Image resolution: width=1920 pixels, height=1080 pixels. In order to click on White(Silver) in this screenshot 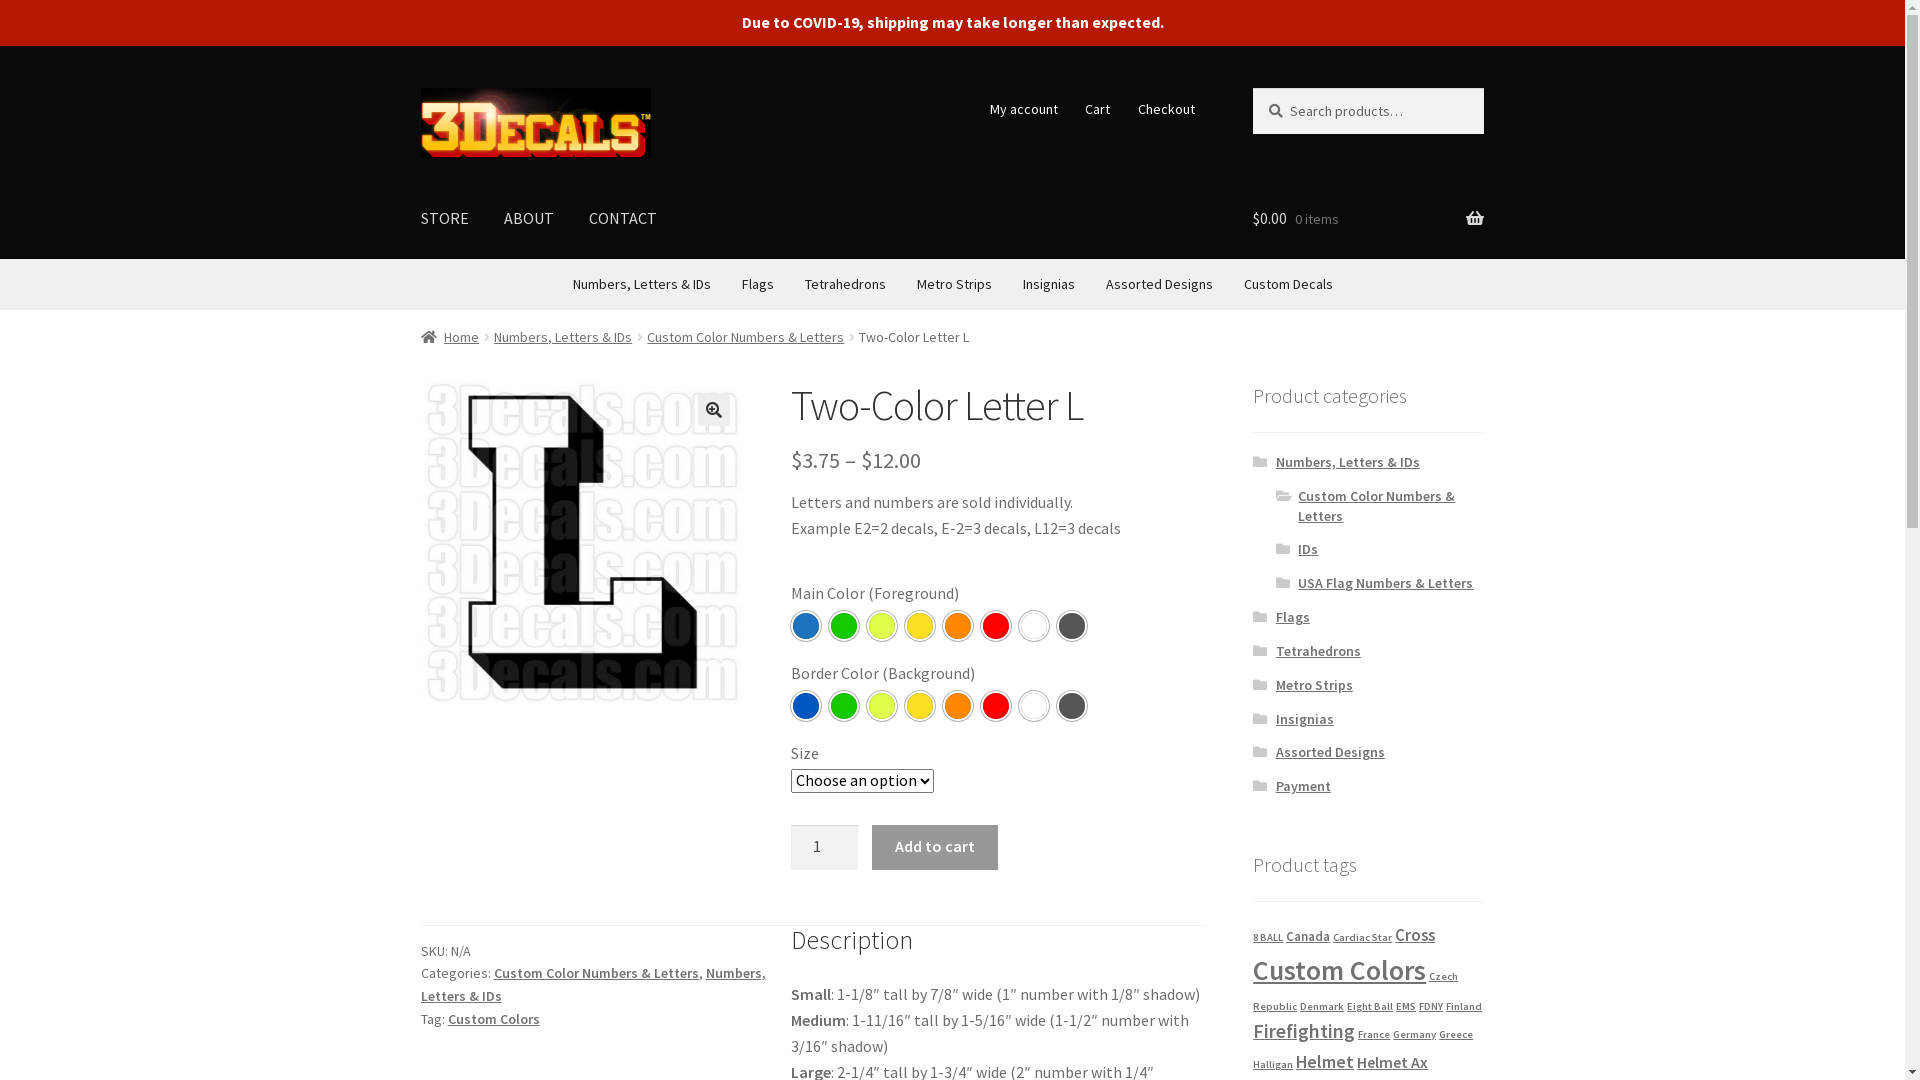, I will do `click(1034, 706)`.